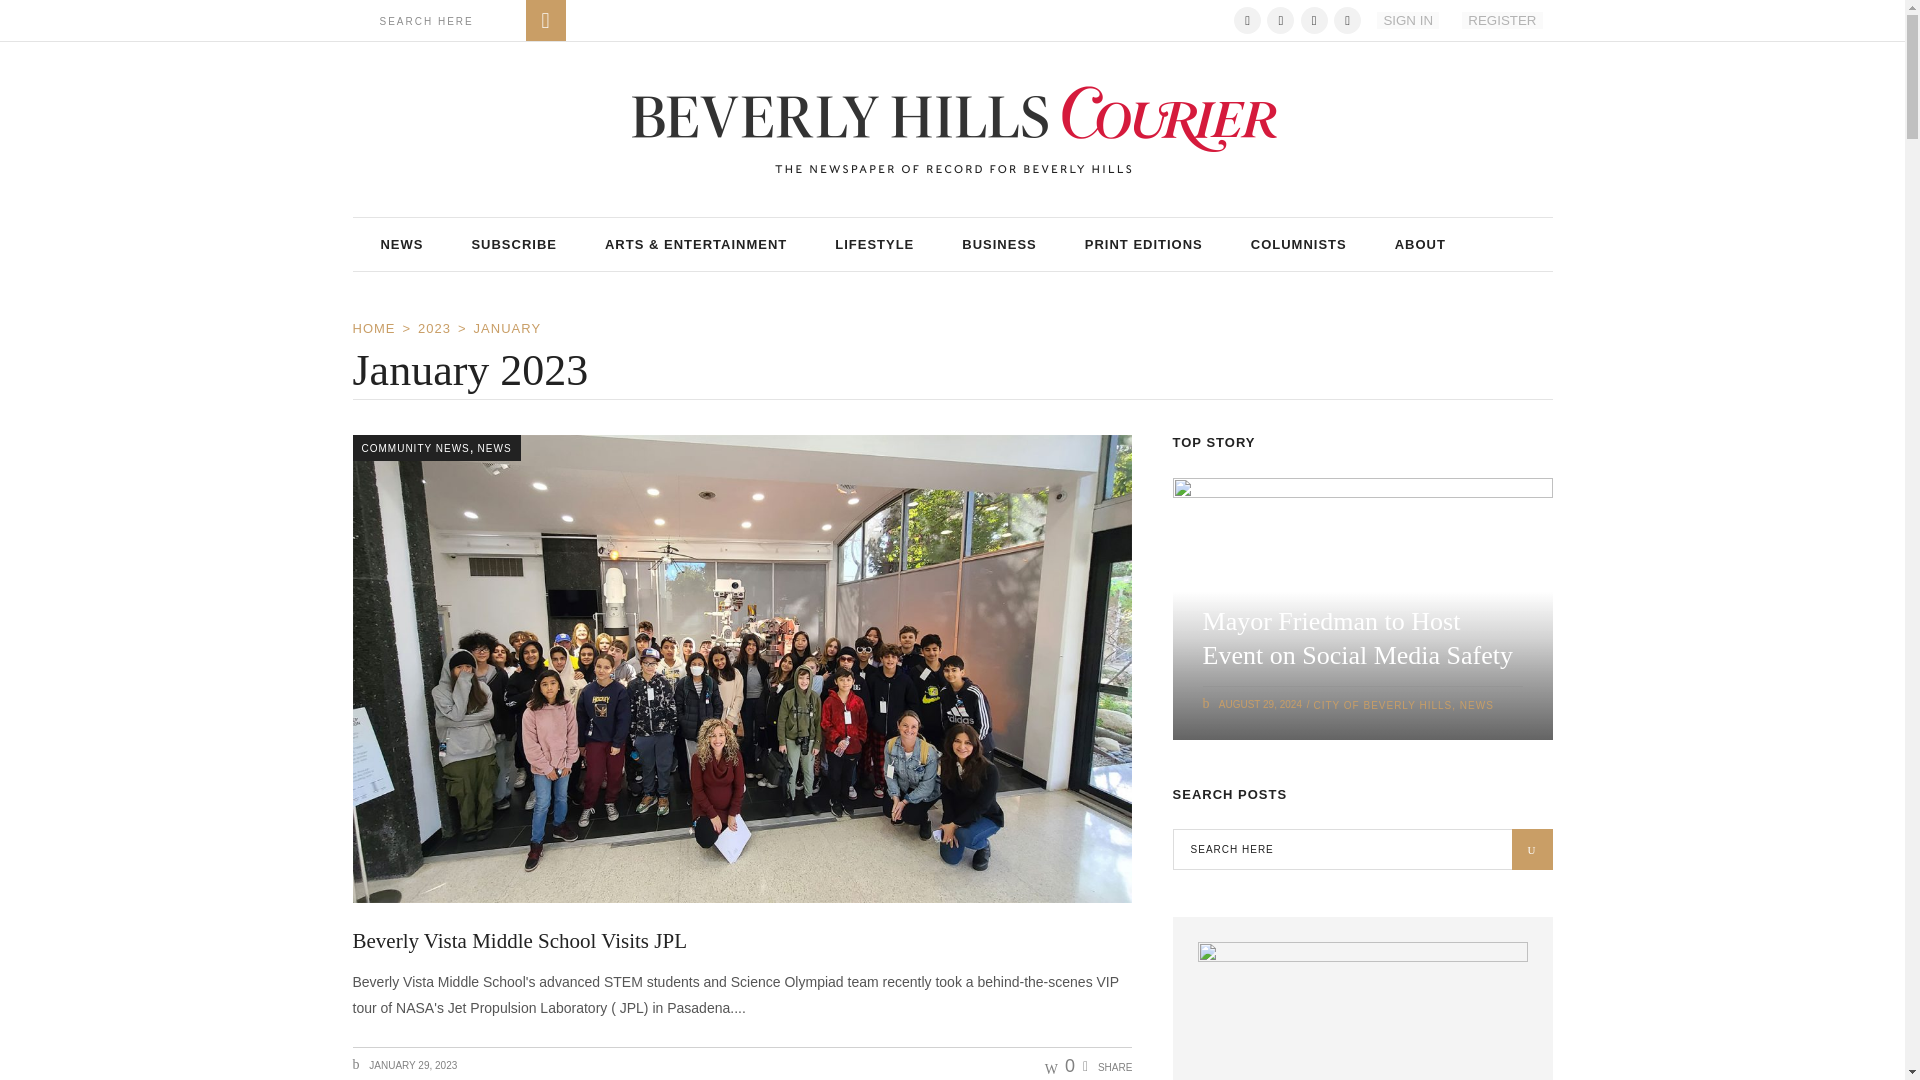  Describe the element at coordinates (401, 244) in the screenshot. I see `NEWS` at that location.